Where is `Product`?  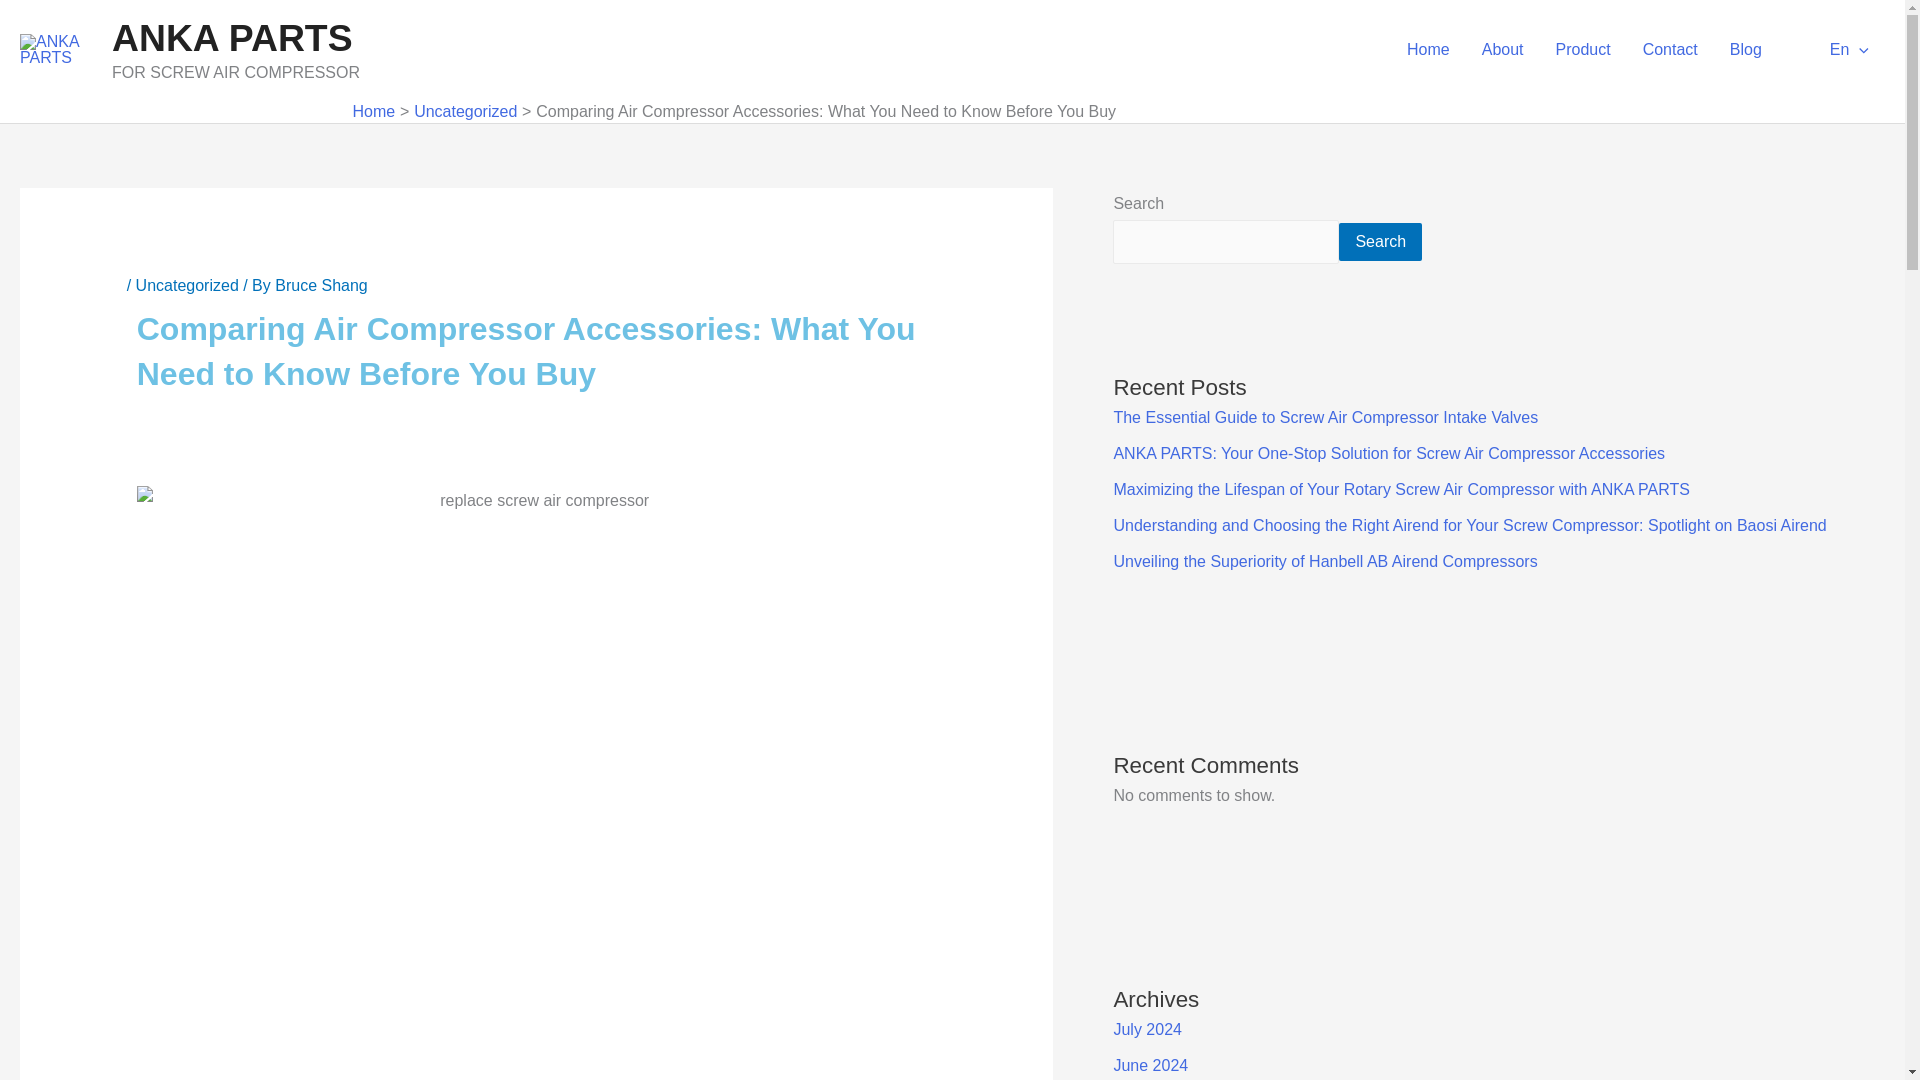
Product is located at coordinates (1582, 50).